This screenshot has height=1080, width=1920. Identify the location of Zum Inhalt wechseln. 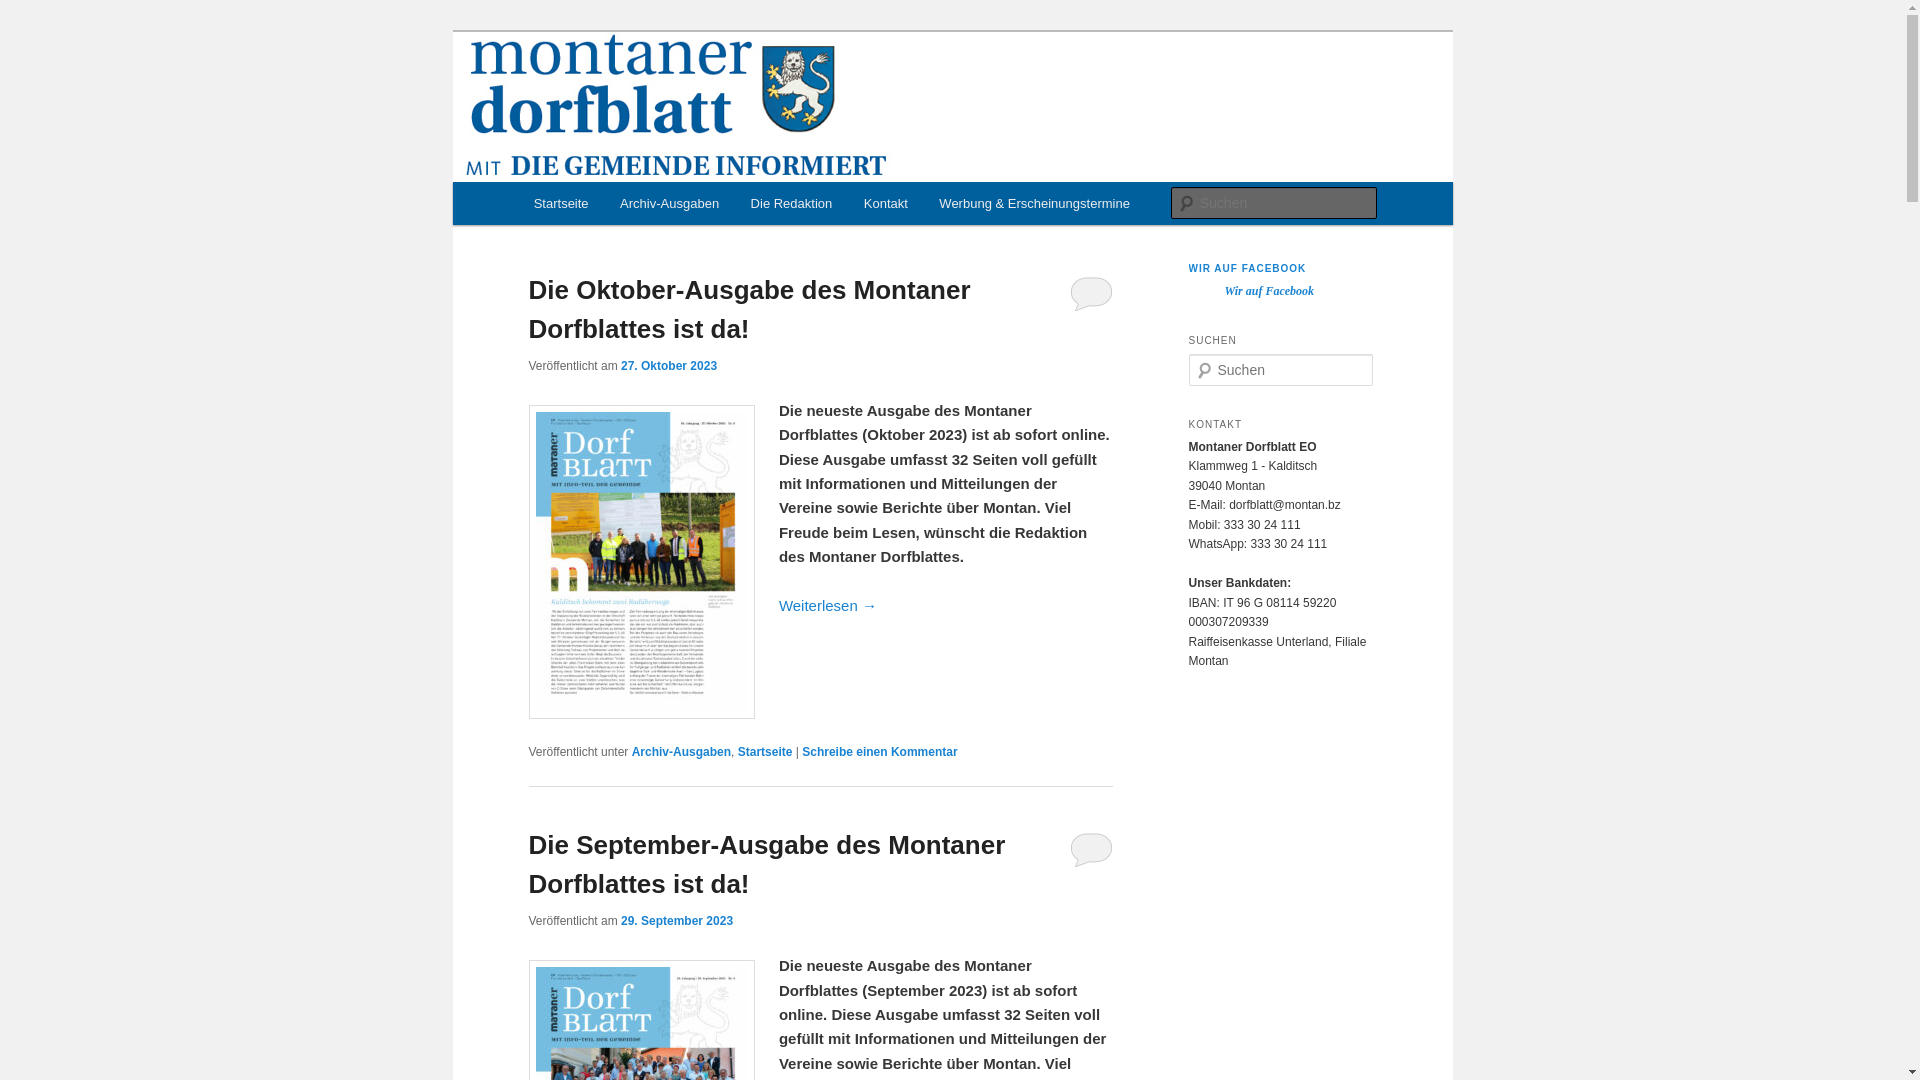
(30, 30).